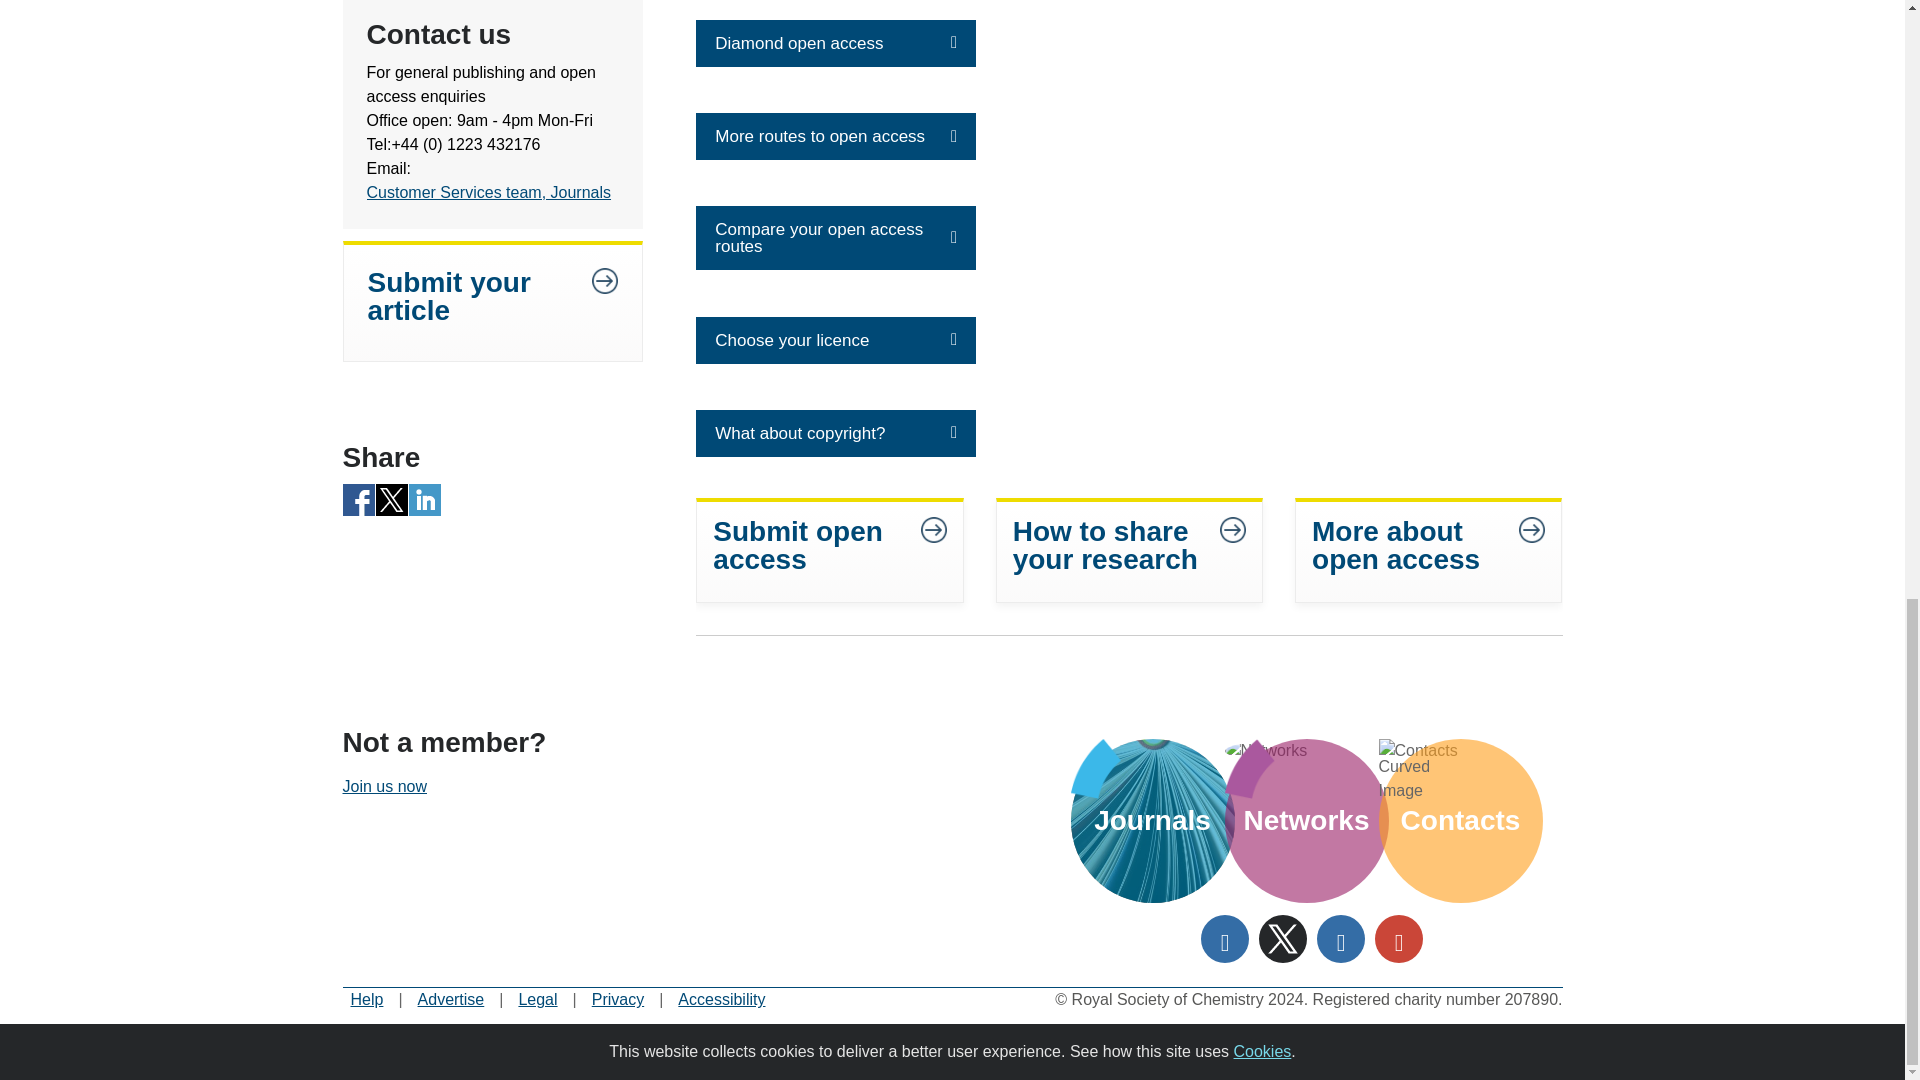 The height and width of the screenshot is (1080, 1920). What do you see at coordinates (720, 1000) in the screenshot?
I see `Accessibility statement` at bounding box center [720, 1000].